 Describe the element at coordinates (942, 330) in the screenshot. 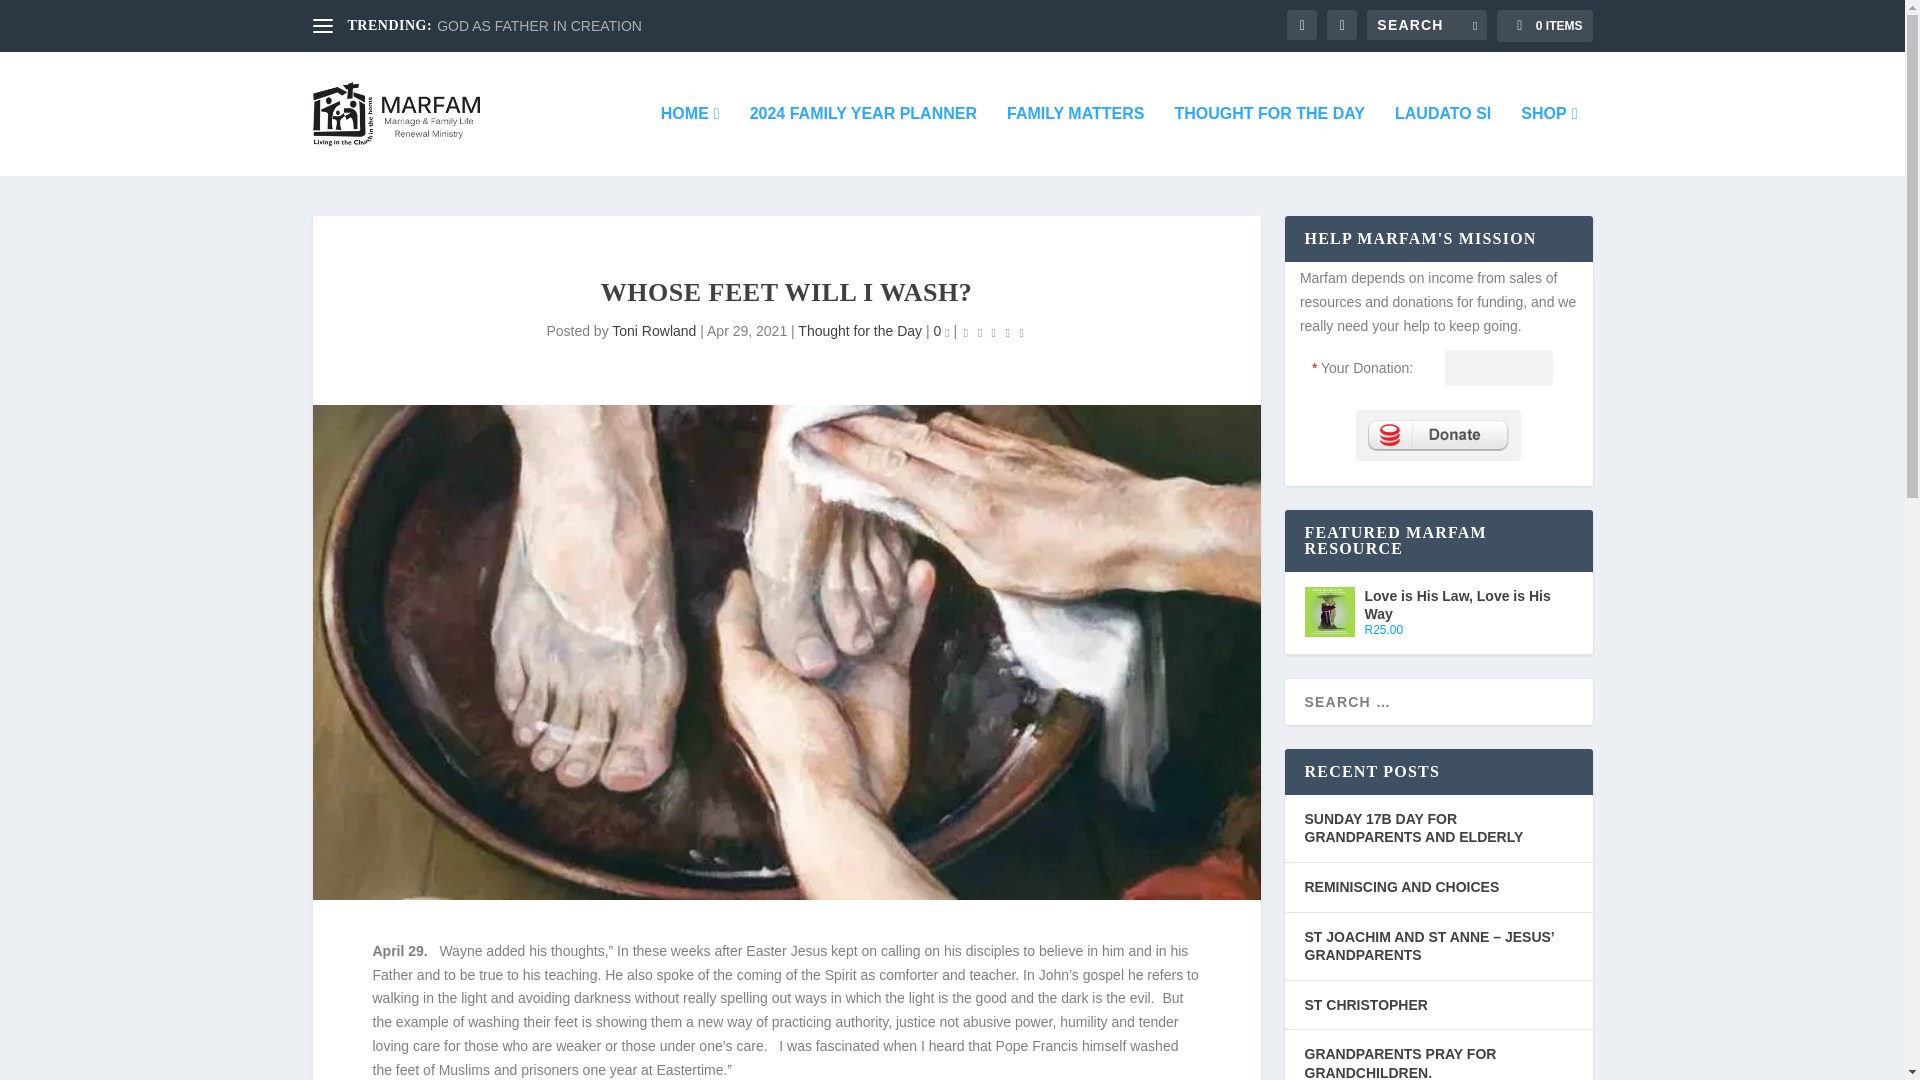

I see `0` at that location.